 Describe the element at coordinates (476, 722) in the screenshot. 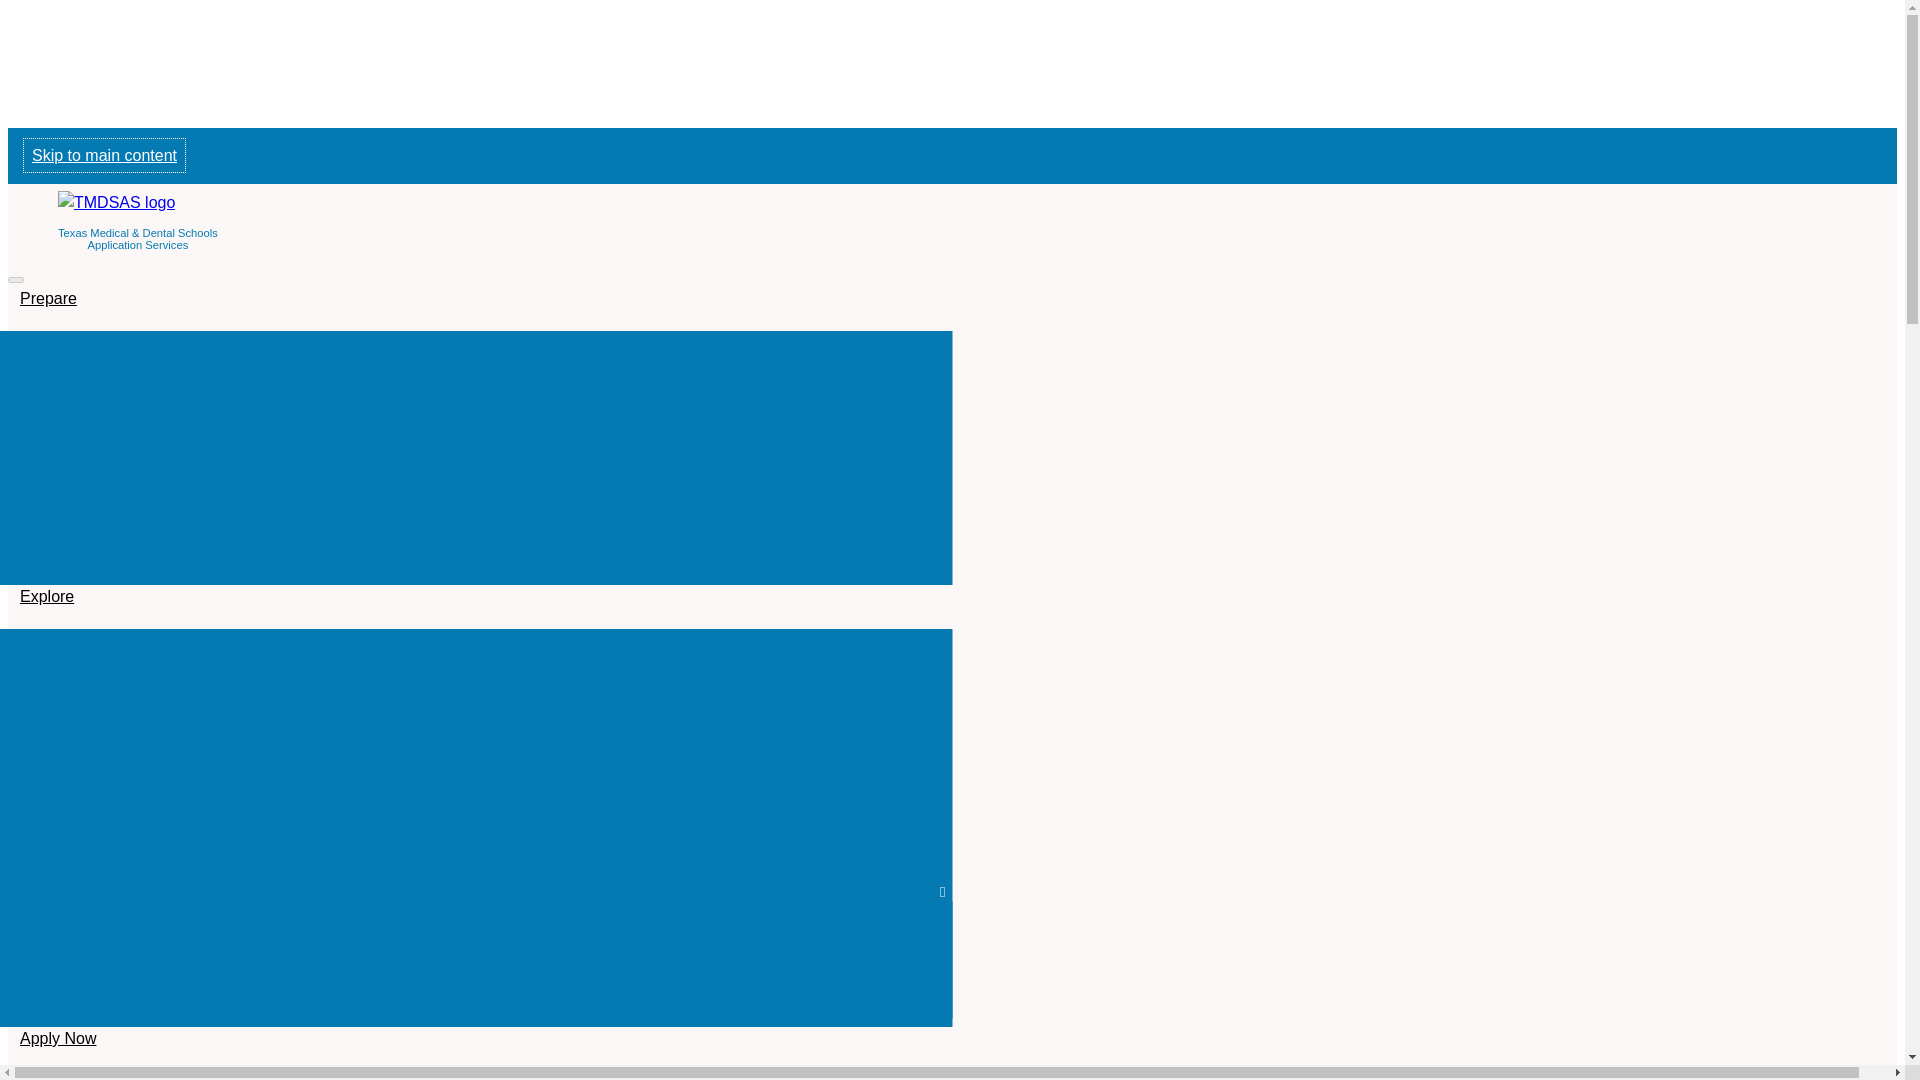

I see `Education Requirements` at that location.